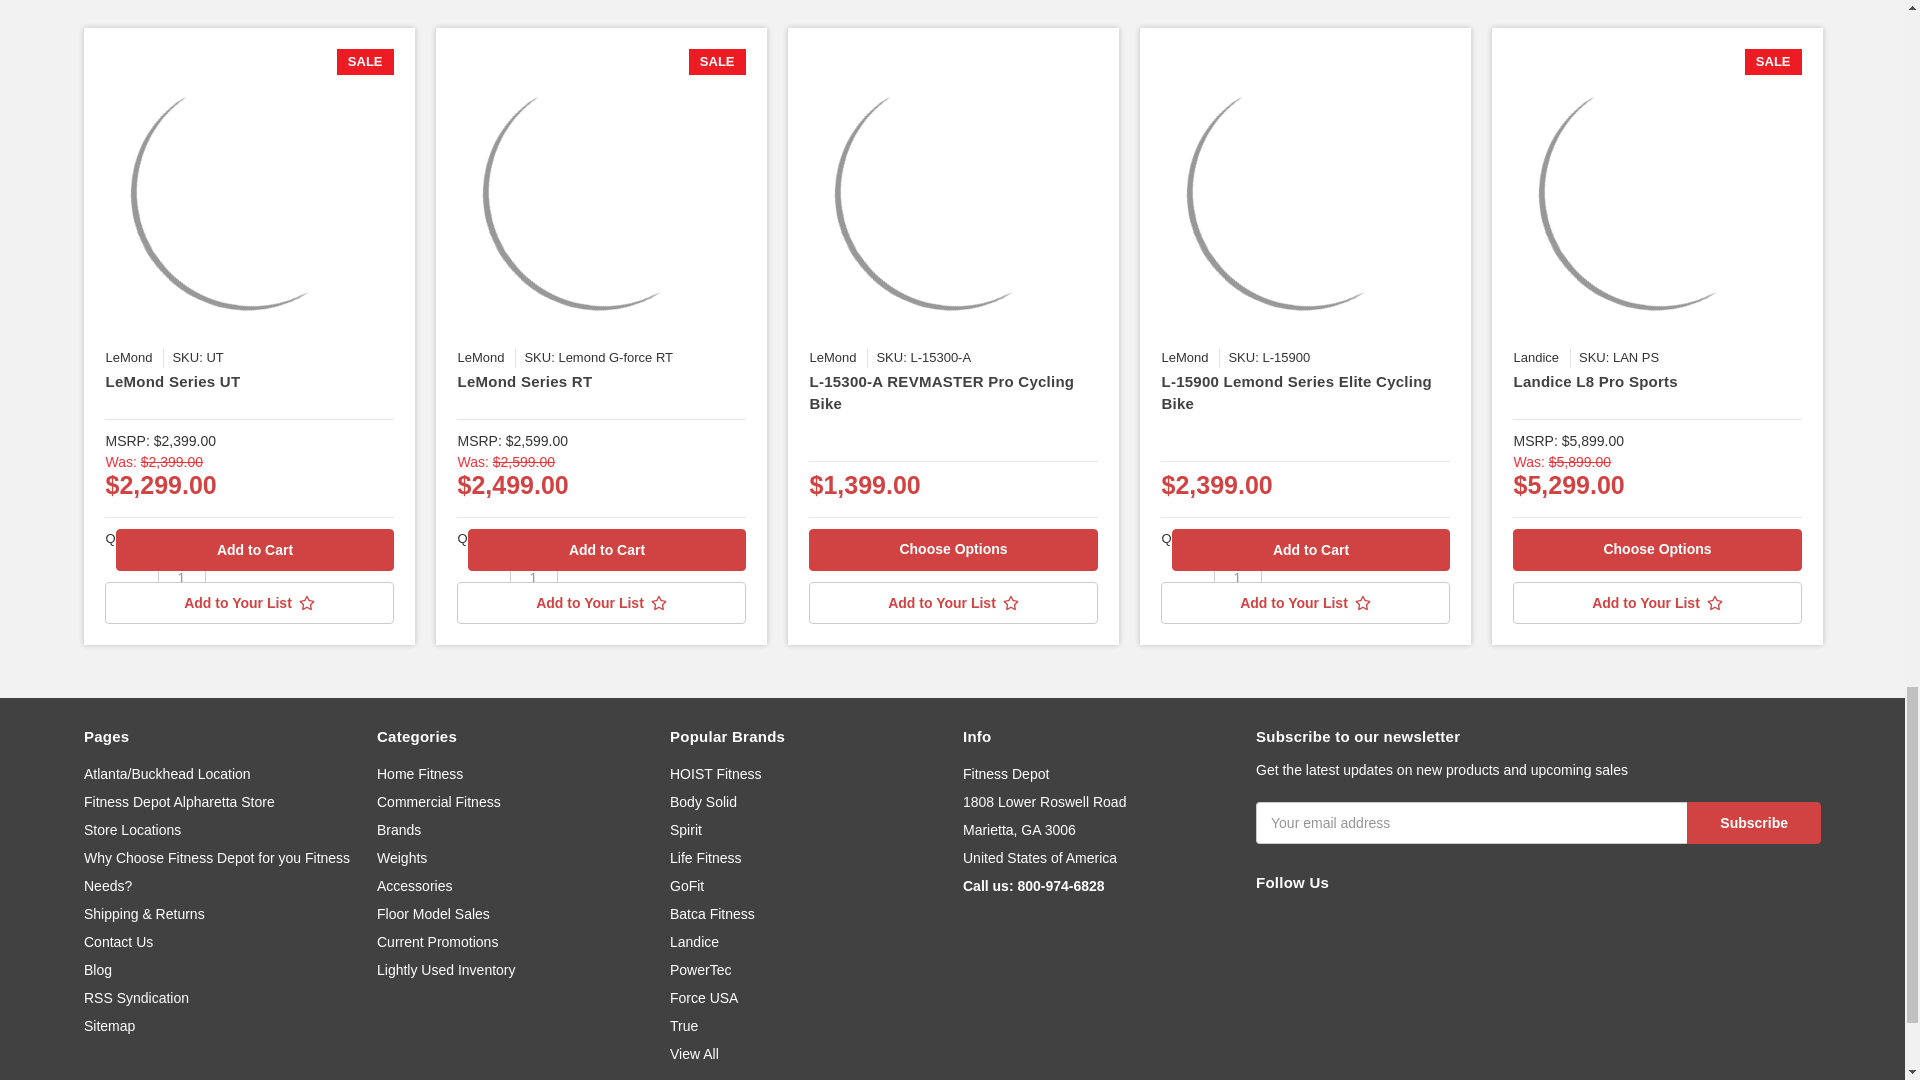 The height and width of the screenshot is (1080, 1920). What do you see at coordinates (249, 603) in the screenshot?
I see `Add to Your List` at bounding box center [249, 603].